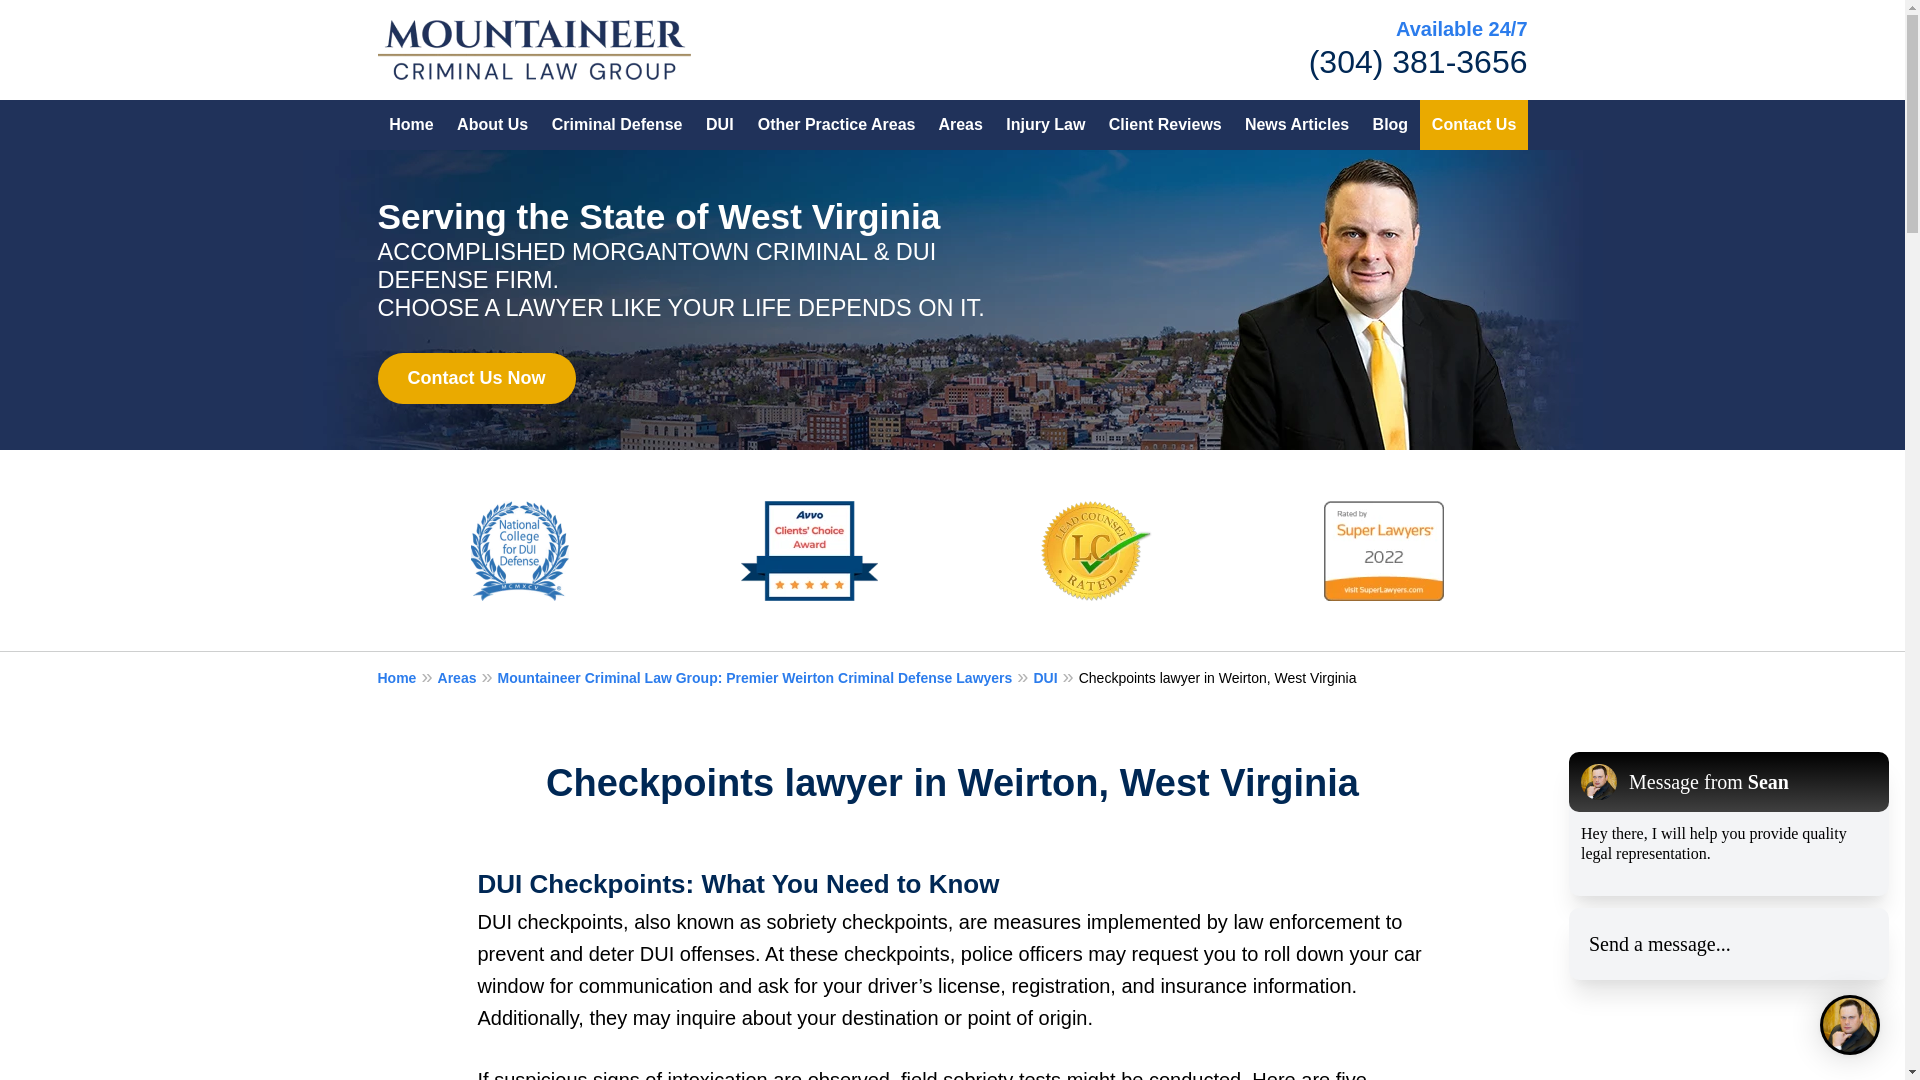  Describe the element at coordinates (960, 125) in the screenshot. I see `Areas` at that location.